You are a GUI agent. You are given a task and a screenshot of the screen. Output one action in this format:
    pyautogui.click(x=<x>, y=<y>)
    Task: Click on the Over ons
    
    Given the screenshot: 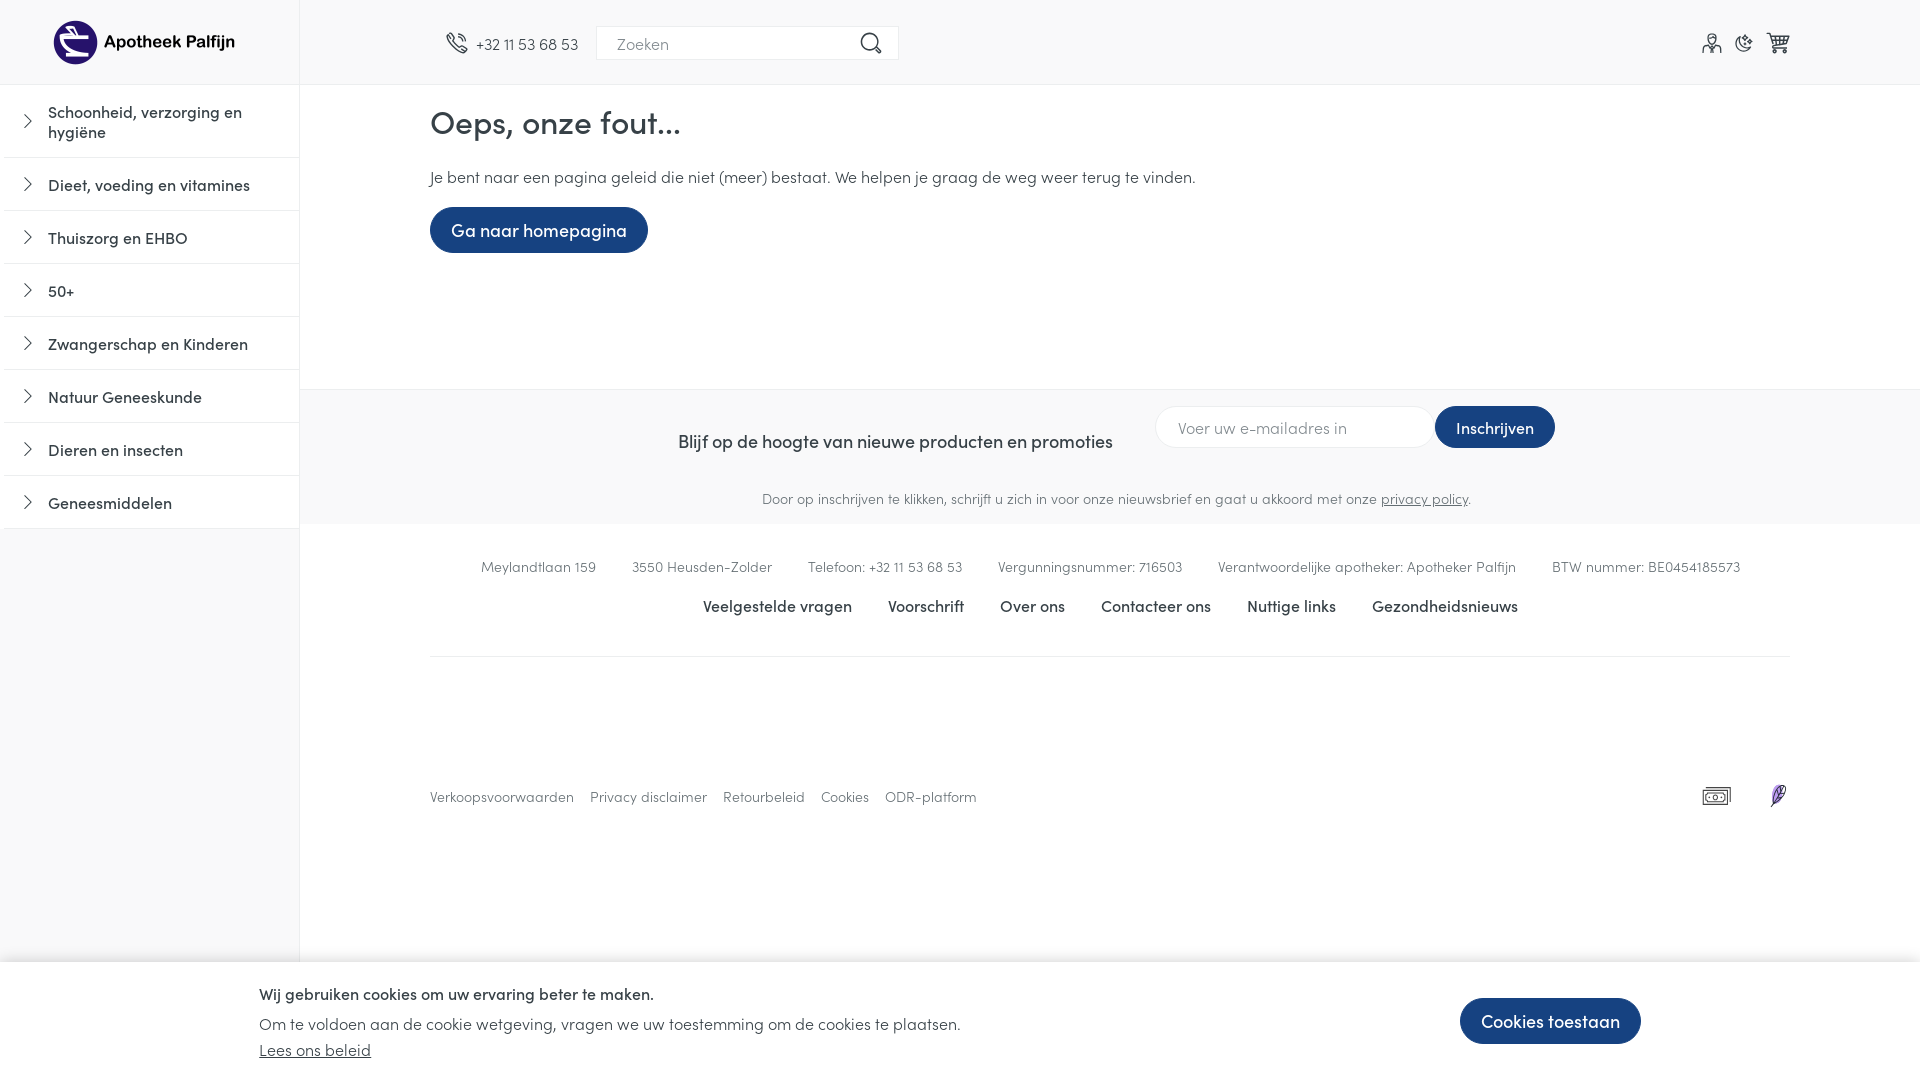 What is the action you would take?
    pyautogui.click(x=1032, y=605)
    